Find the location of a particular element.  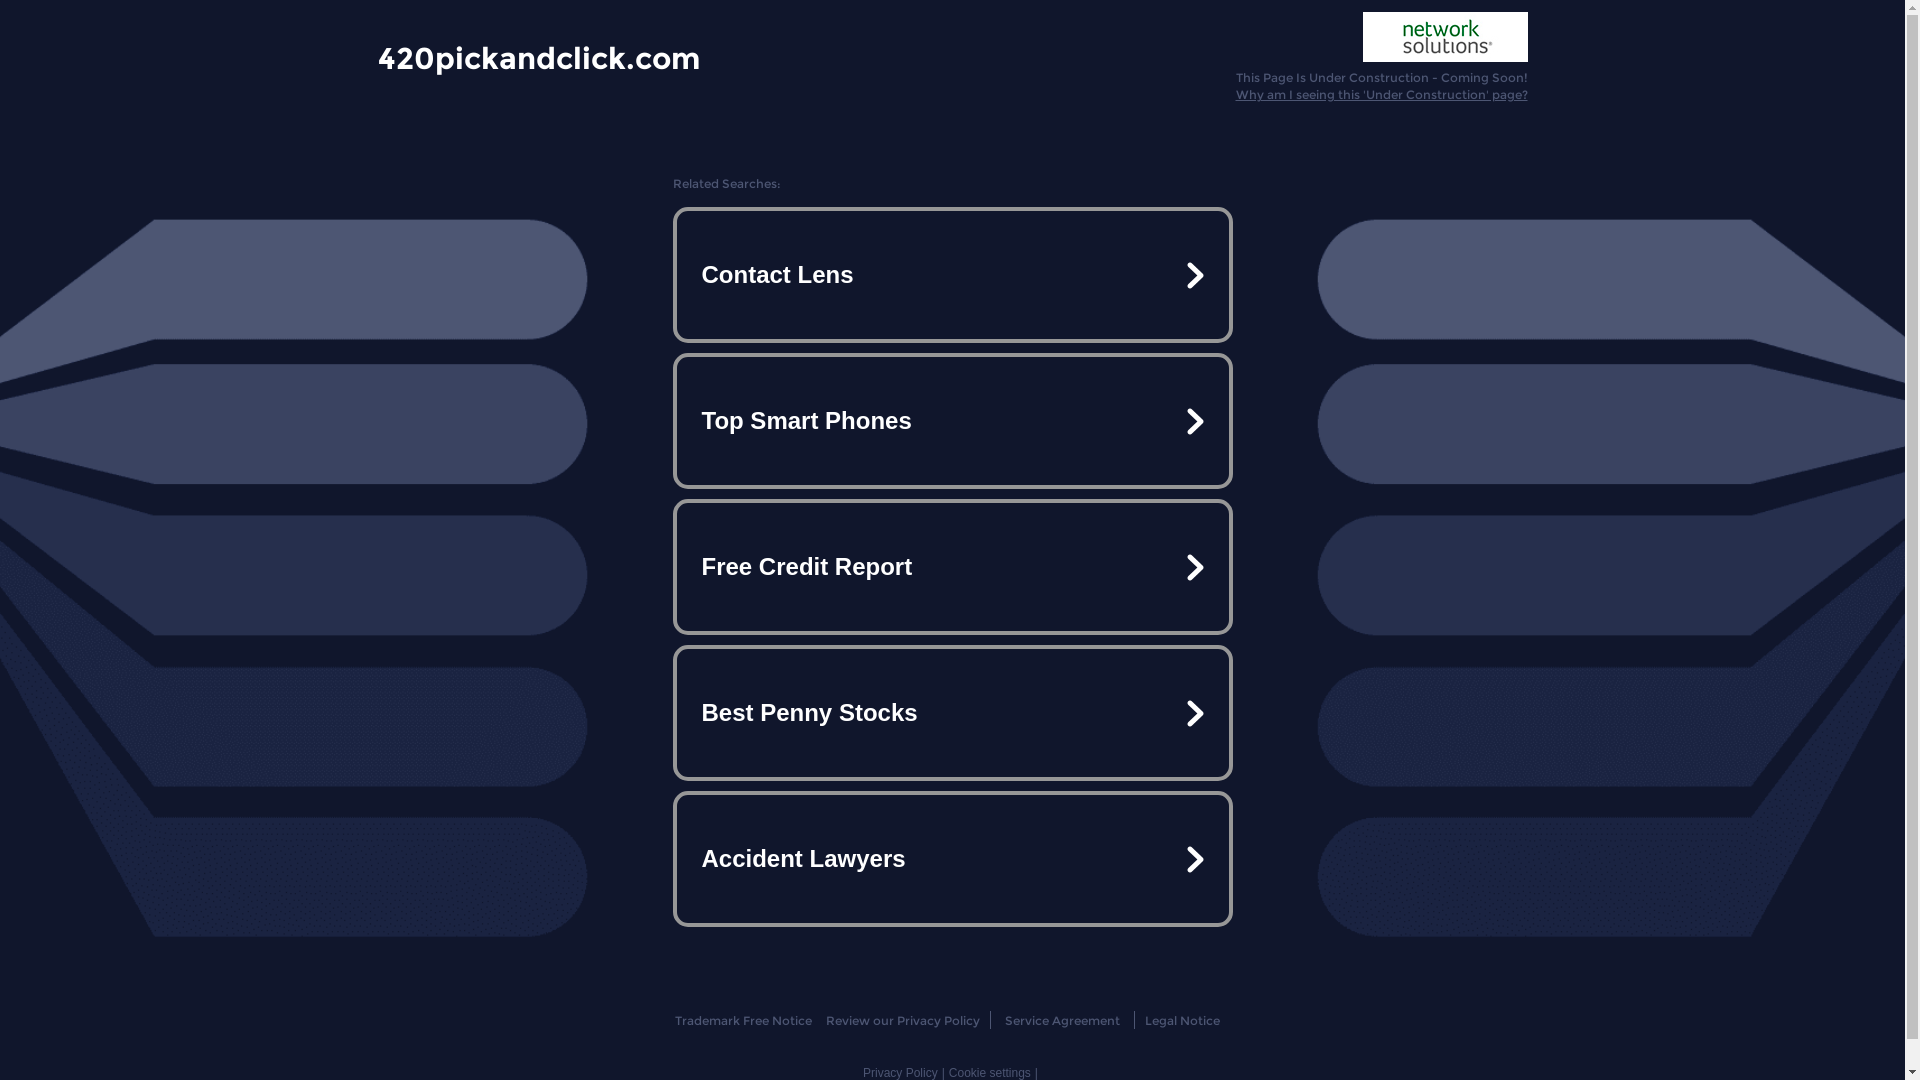

Legal Notice is located at coordinates (1182, 1020).